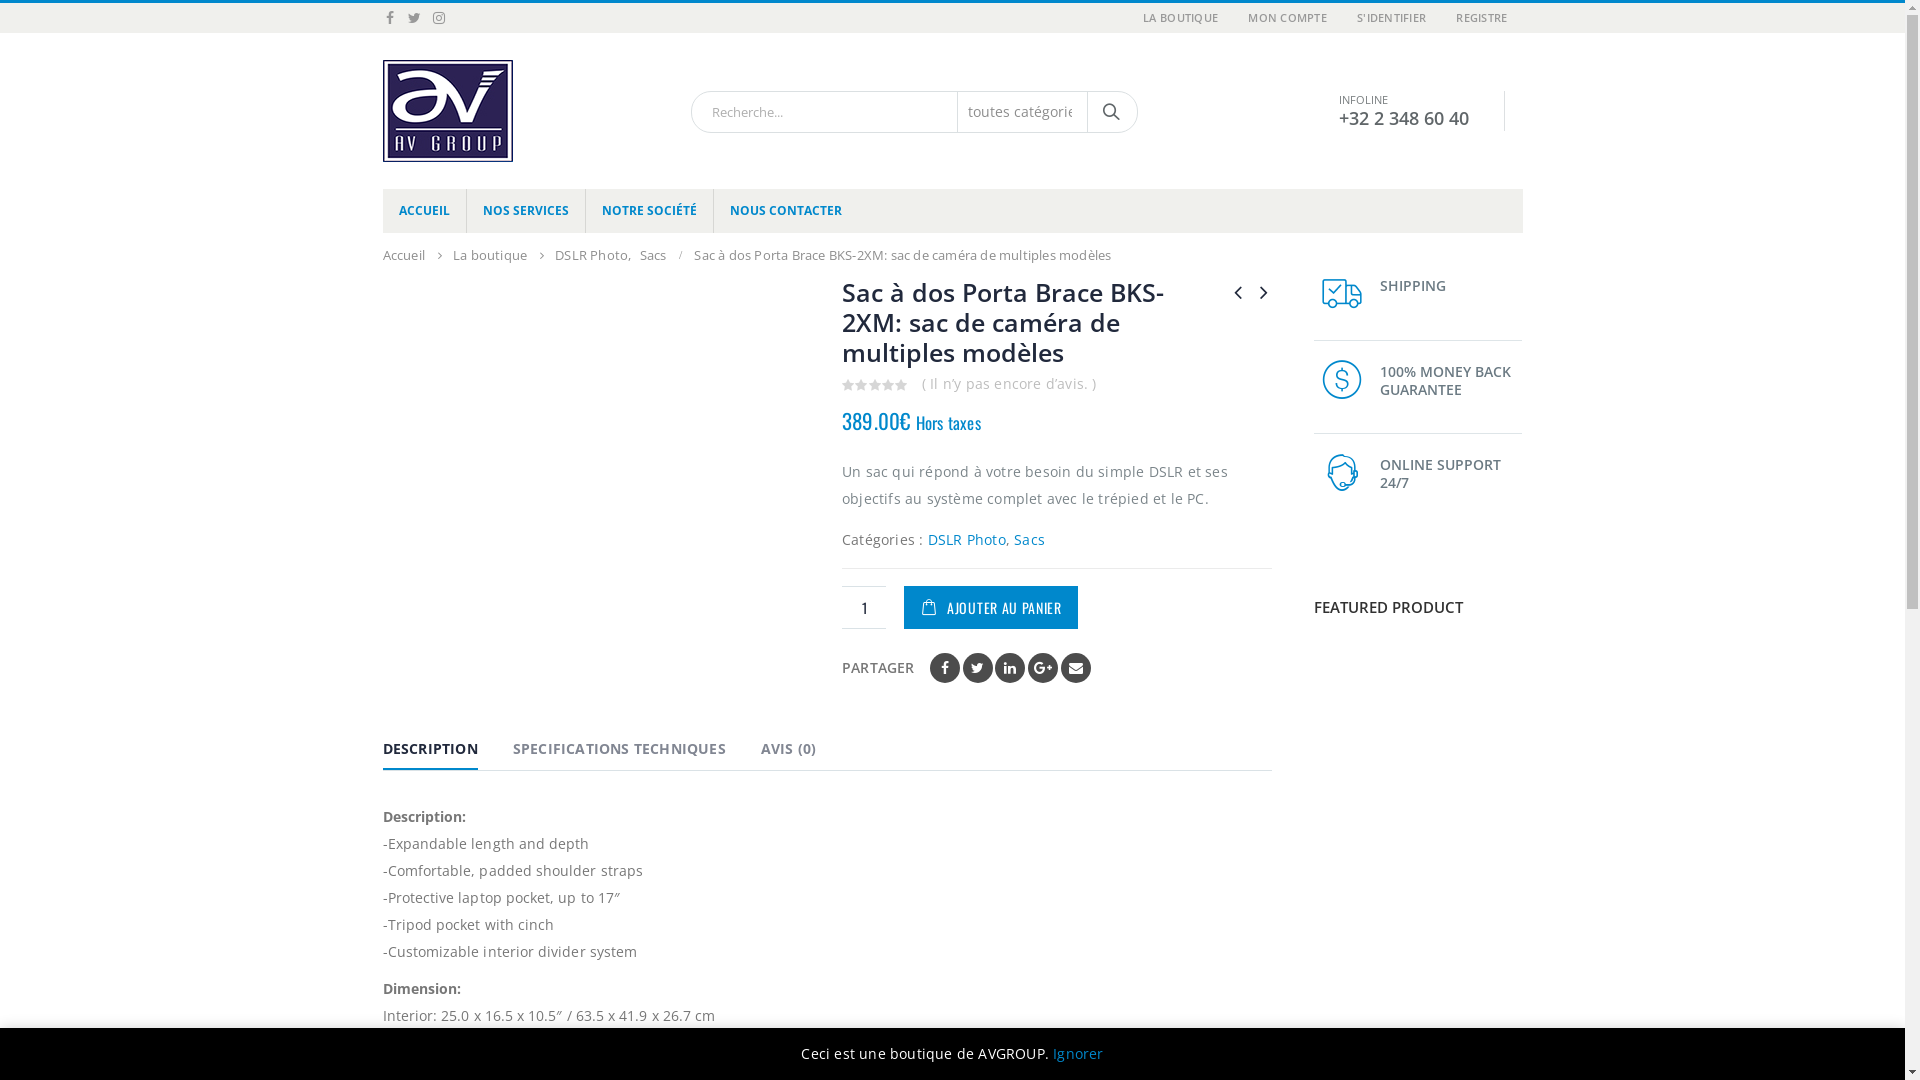 The width and height of the screenshot is (1920, 1080). I want to click on Accueil, so click(403, 256).